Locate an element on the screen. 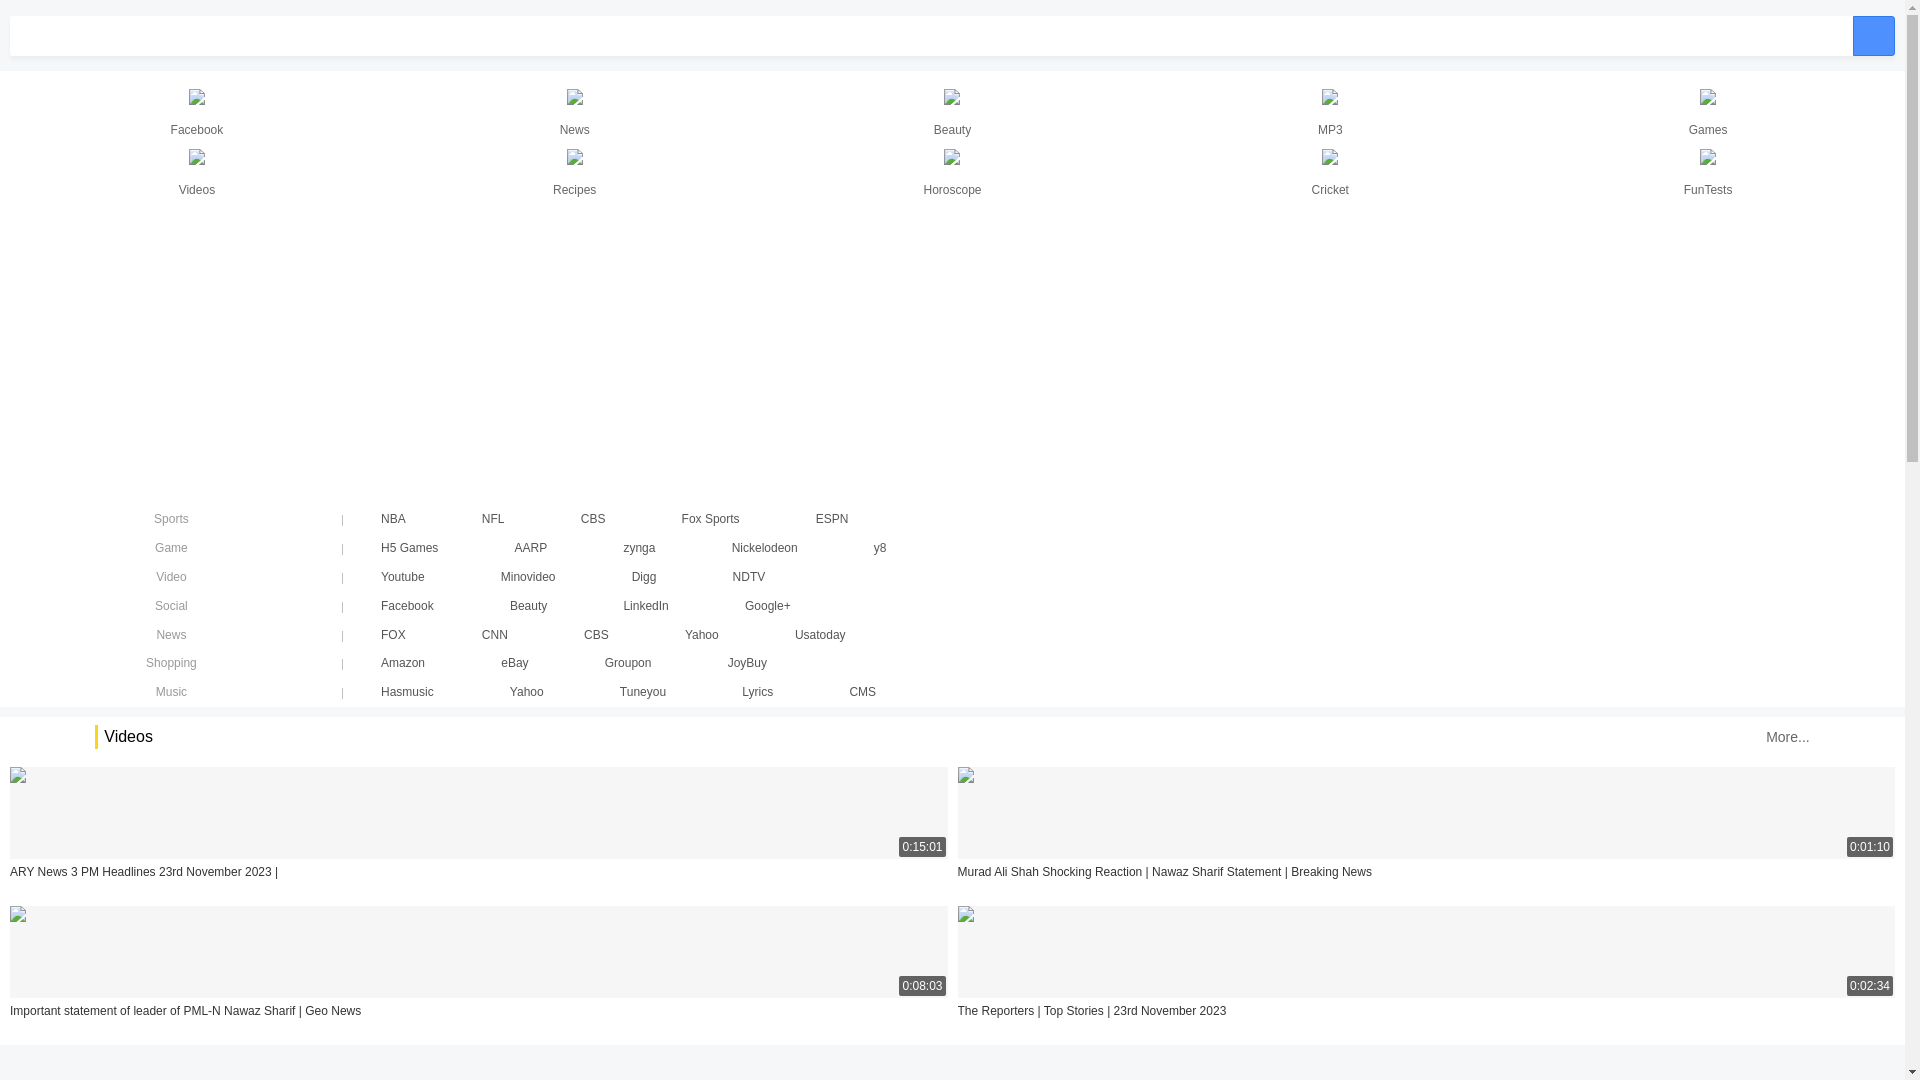 The height and width of the screenshot is (1080, 1920). Sports is located at coordinates (172, 519).